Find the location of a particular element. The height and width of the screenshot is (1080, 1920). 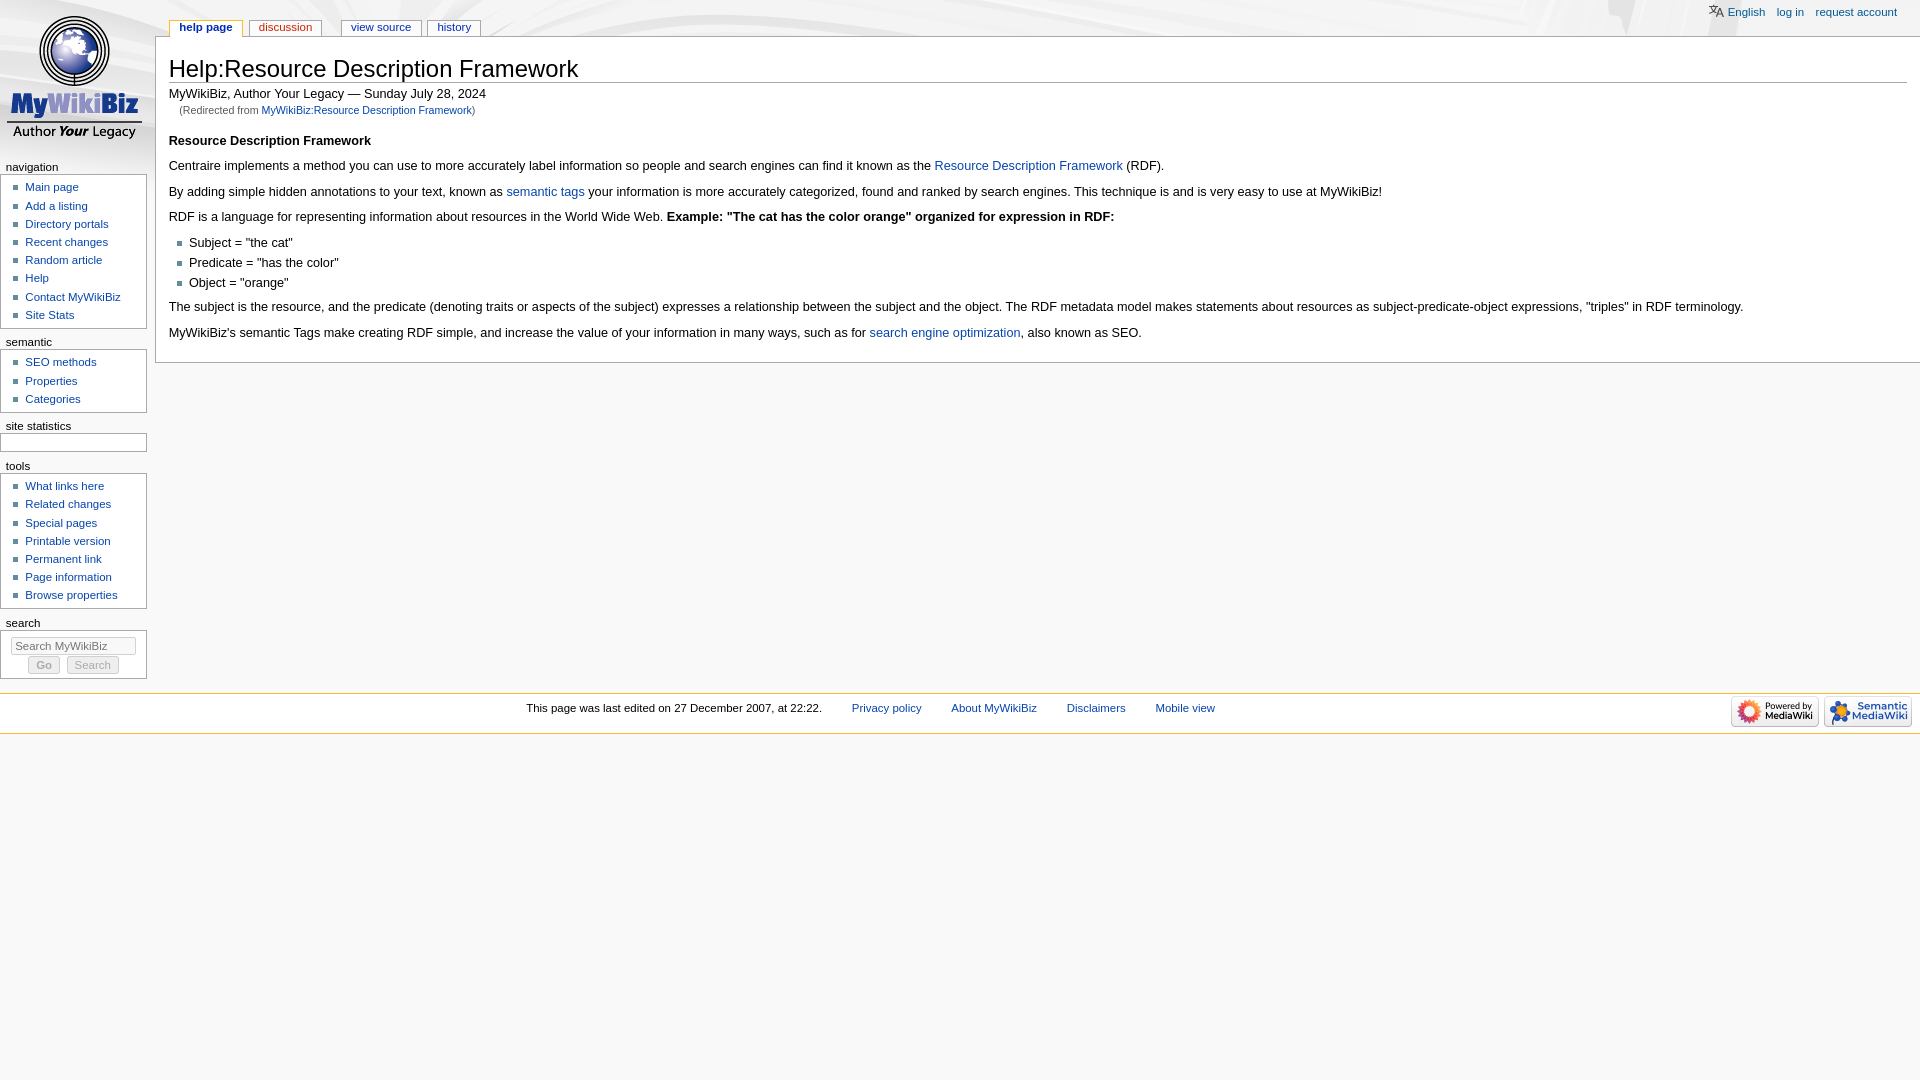

MyWikiBiz:Resource Description Framework is located at coordinates (366, 109).